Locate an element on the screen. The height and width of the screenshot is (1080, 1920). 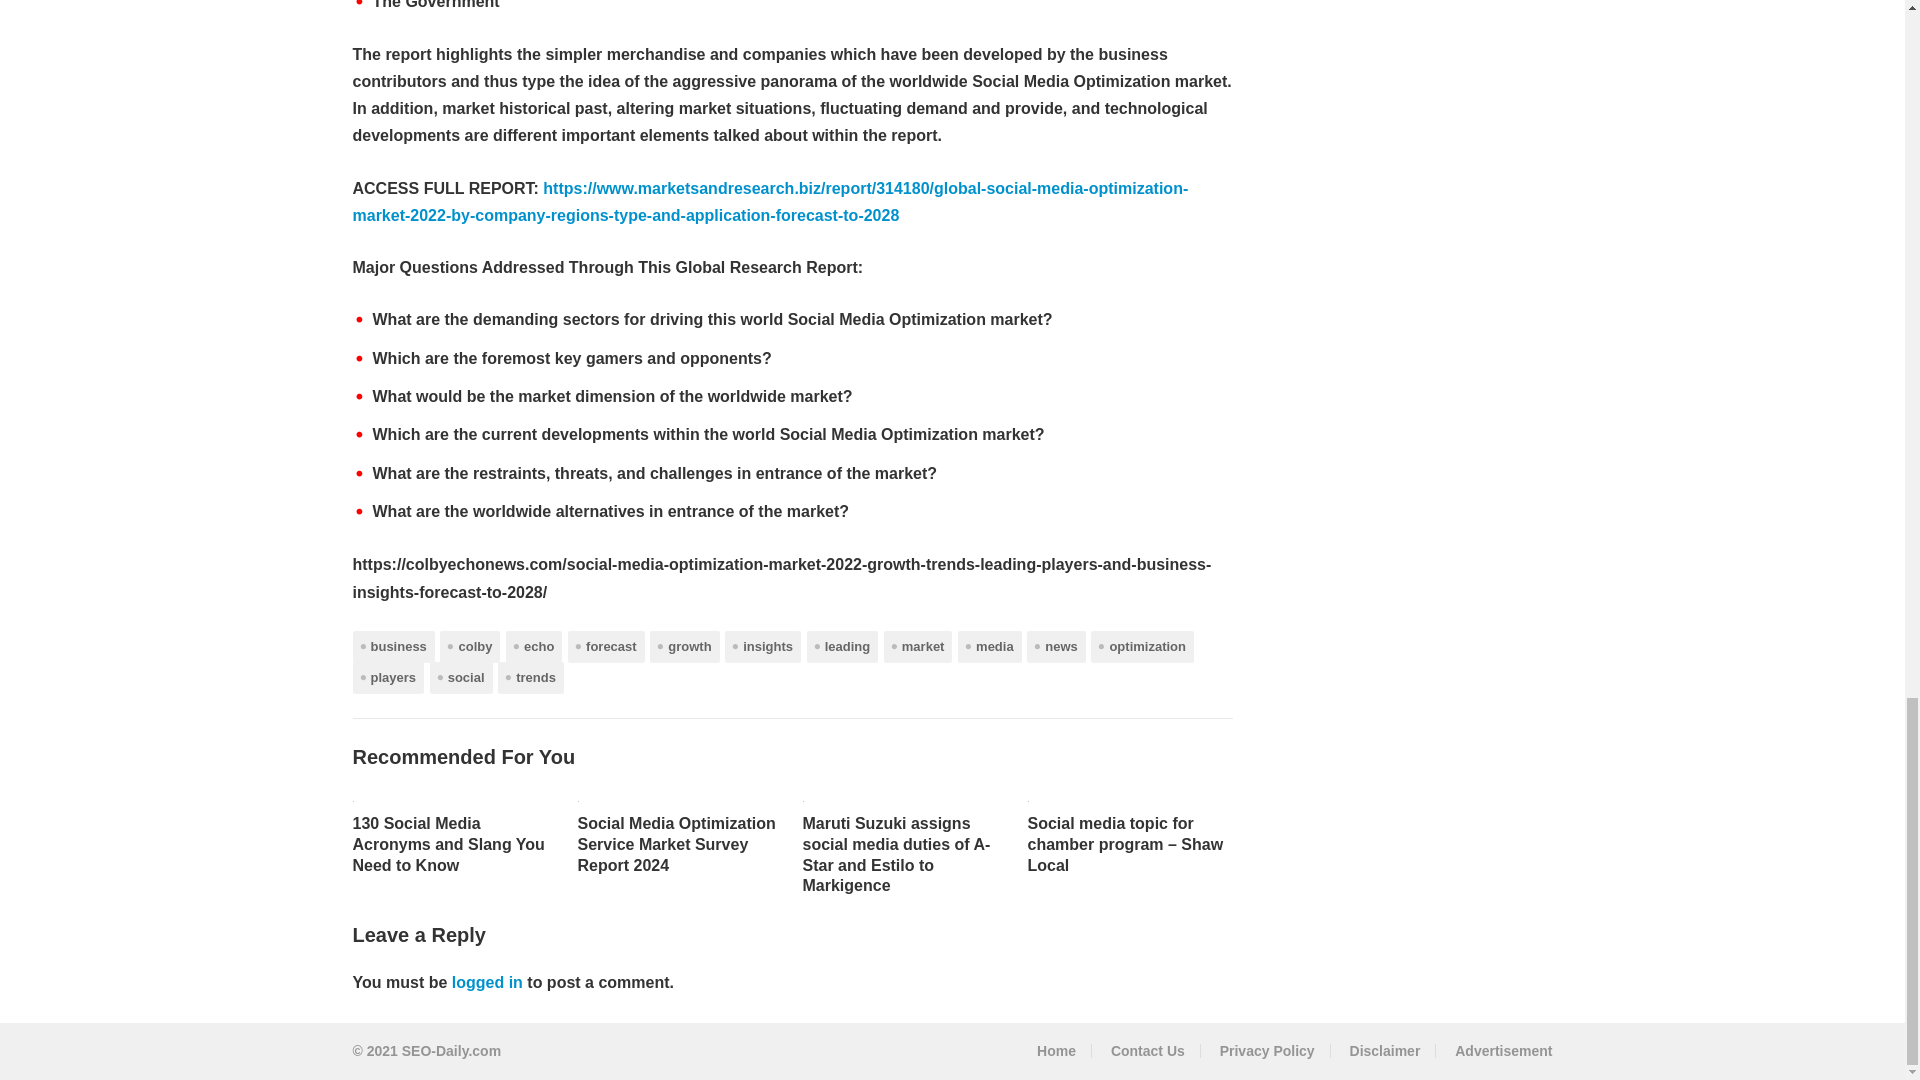
insights is located at coordinates (762, 646).